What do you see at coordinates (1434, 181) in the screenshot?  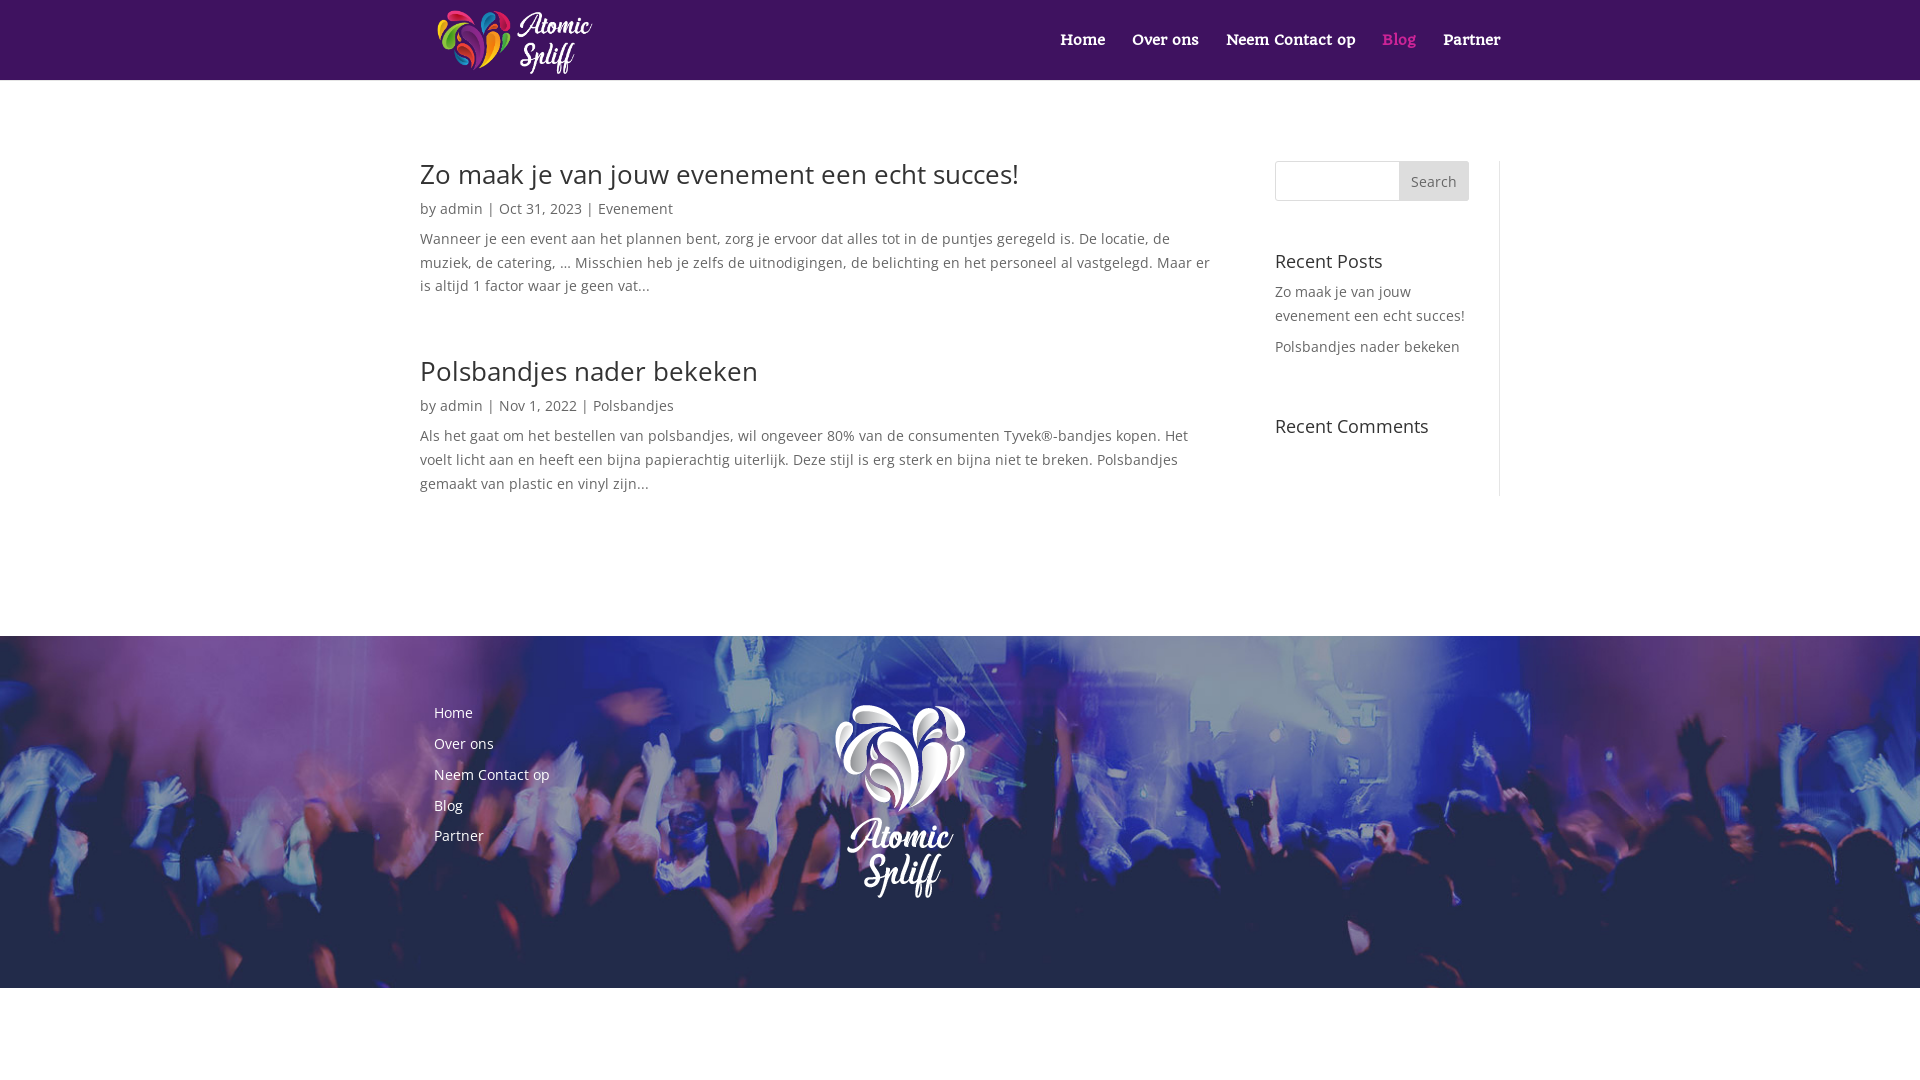 I see `Search` at bounding box center [1434, 181].